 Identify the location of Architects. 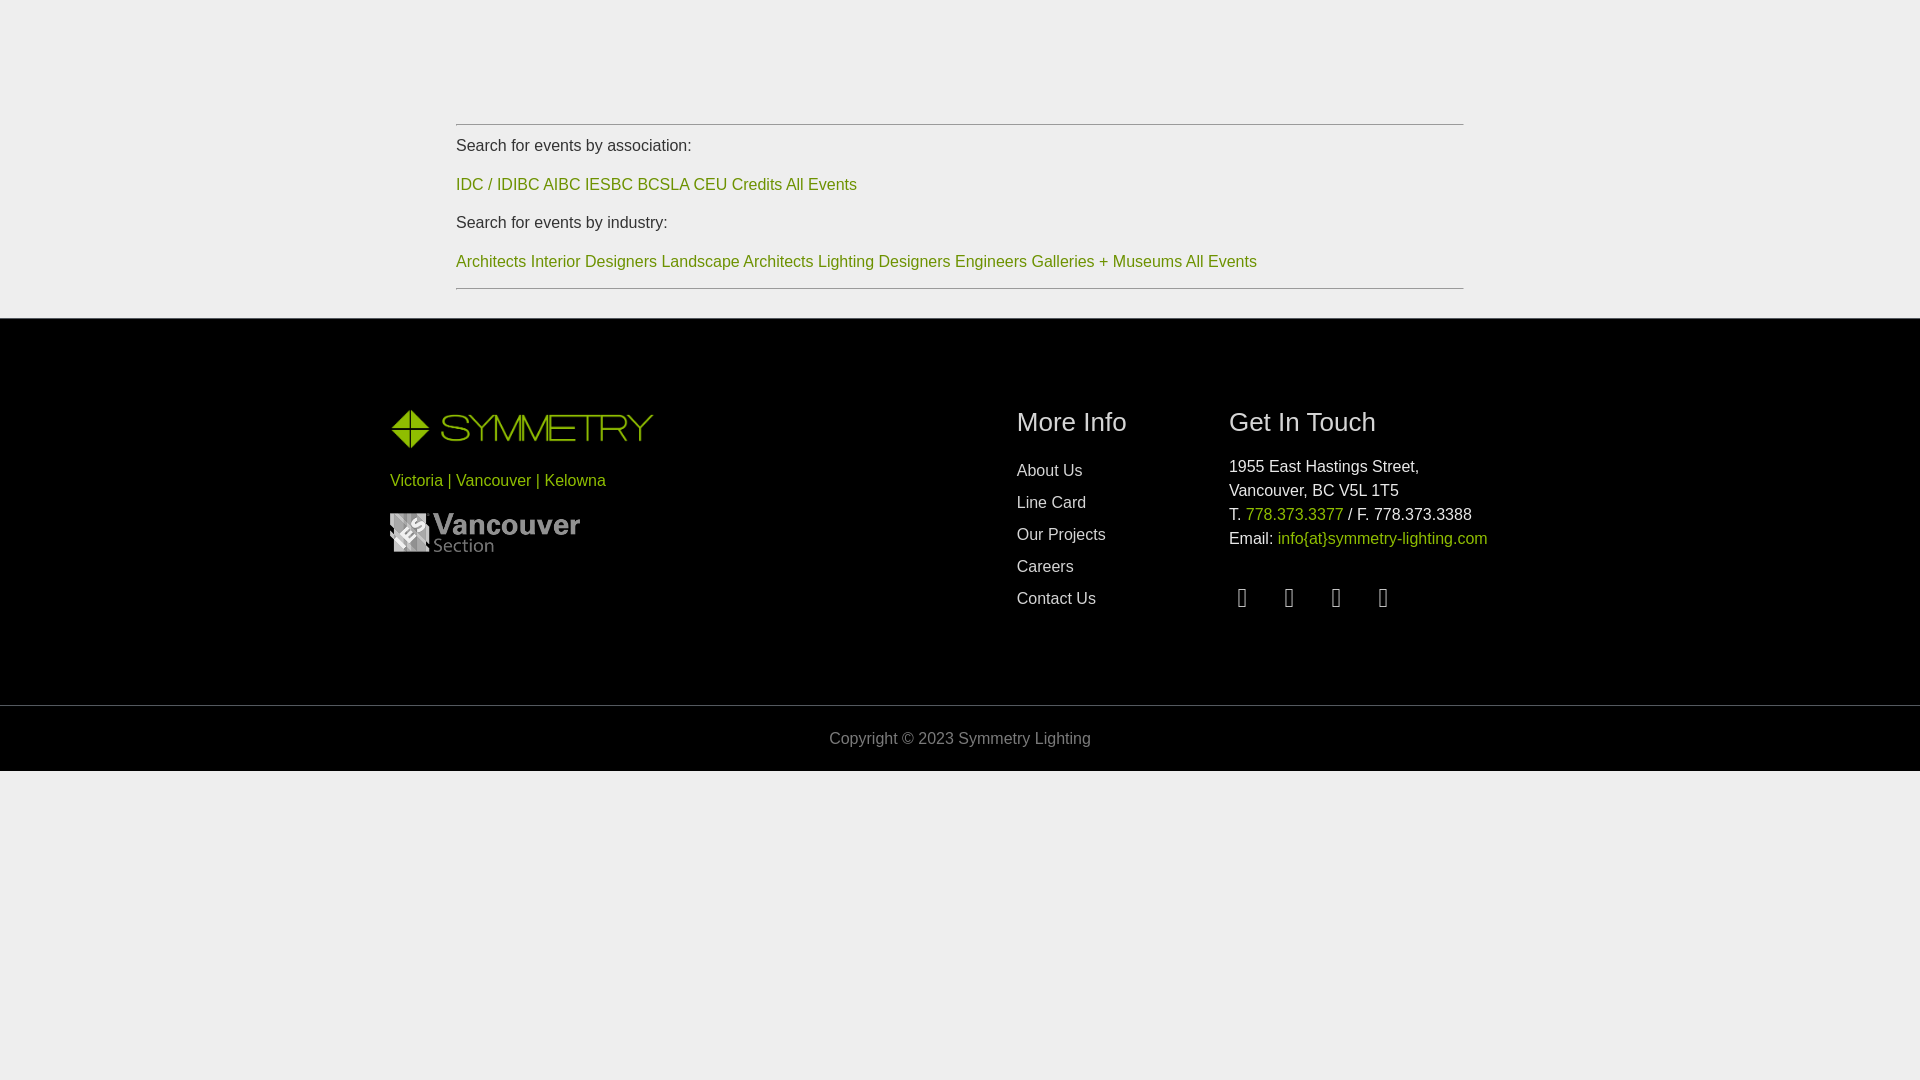
(491, 261).